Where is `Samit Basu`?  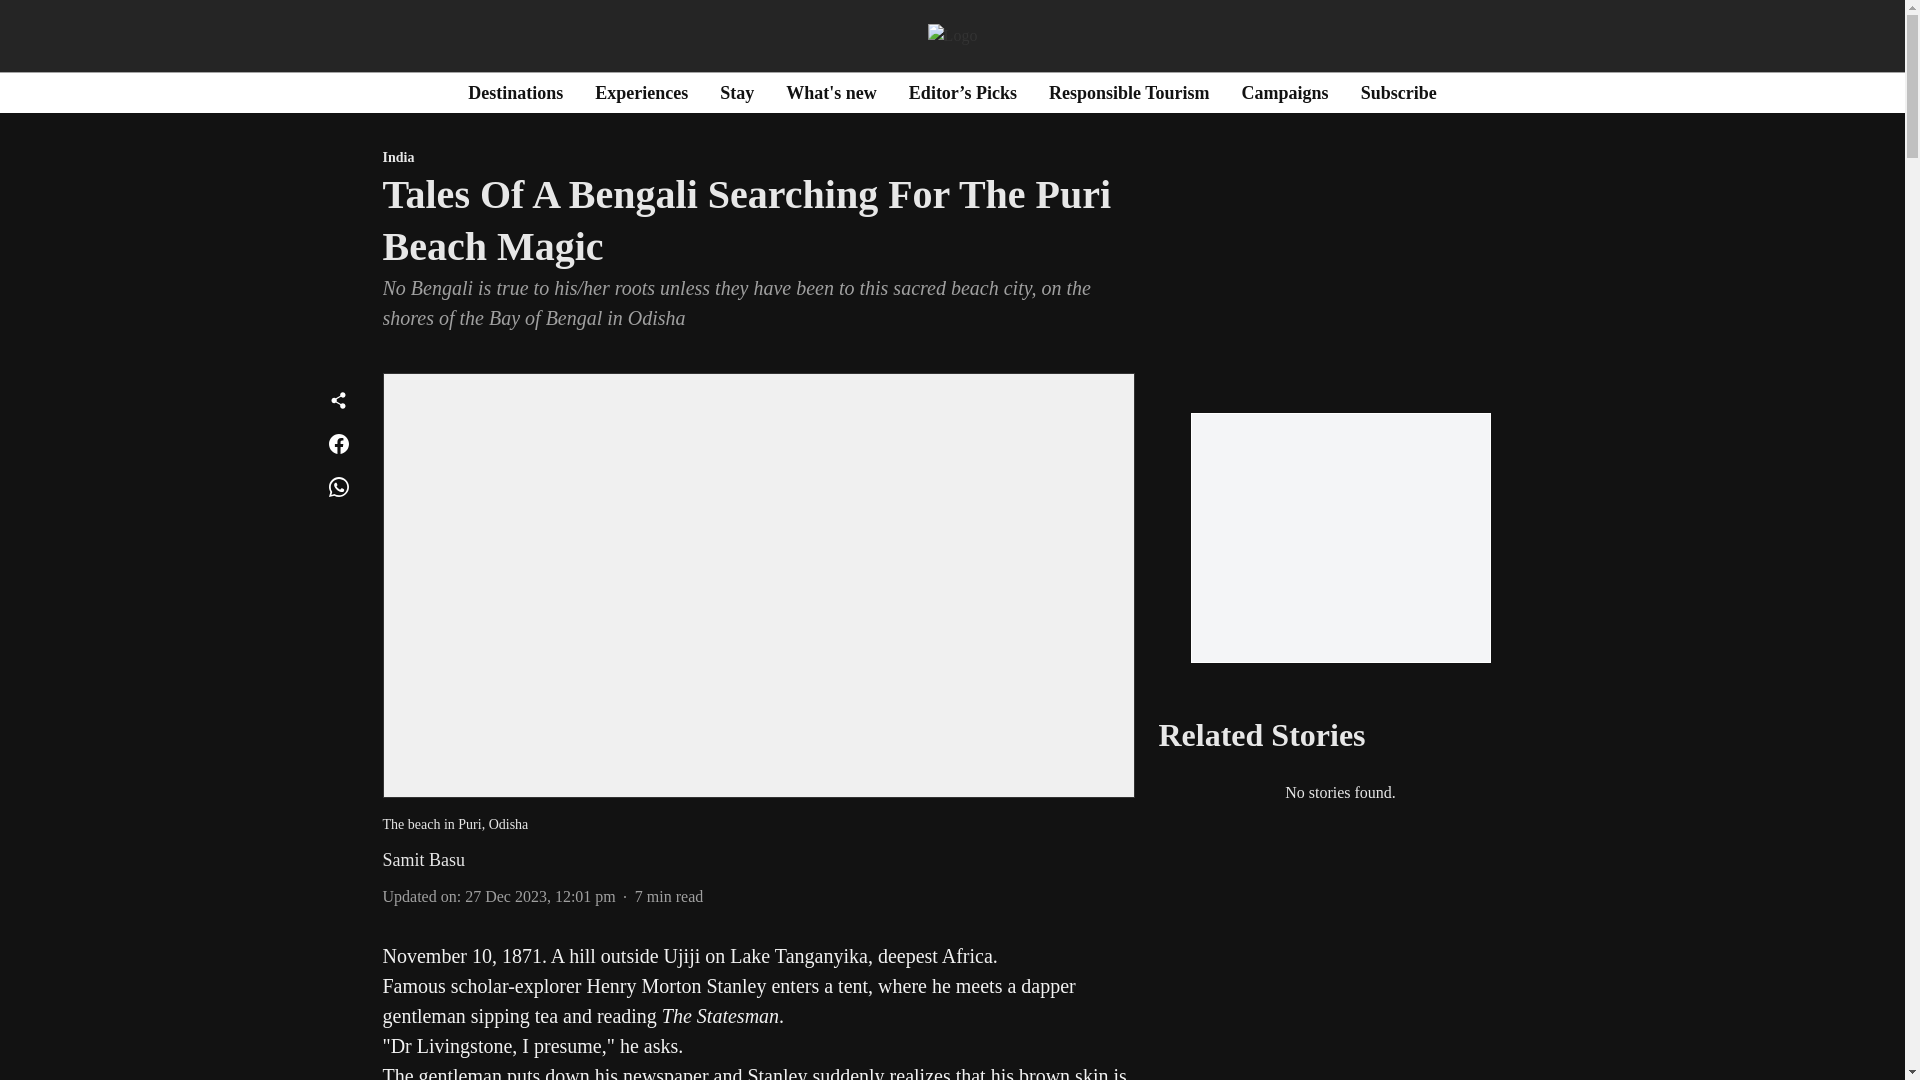
Samit Basu is located at coordinates (423, 860).